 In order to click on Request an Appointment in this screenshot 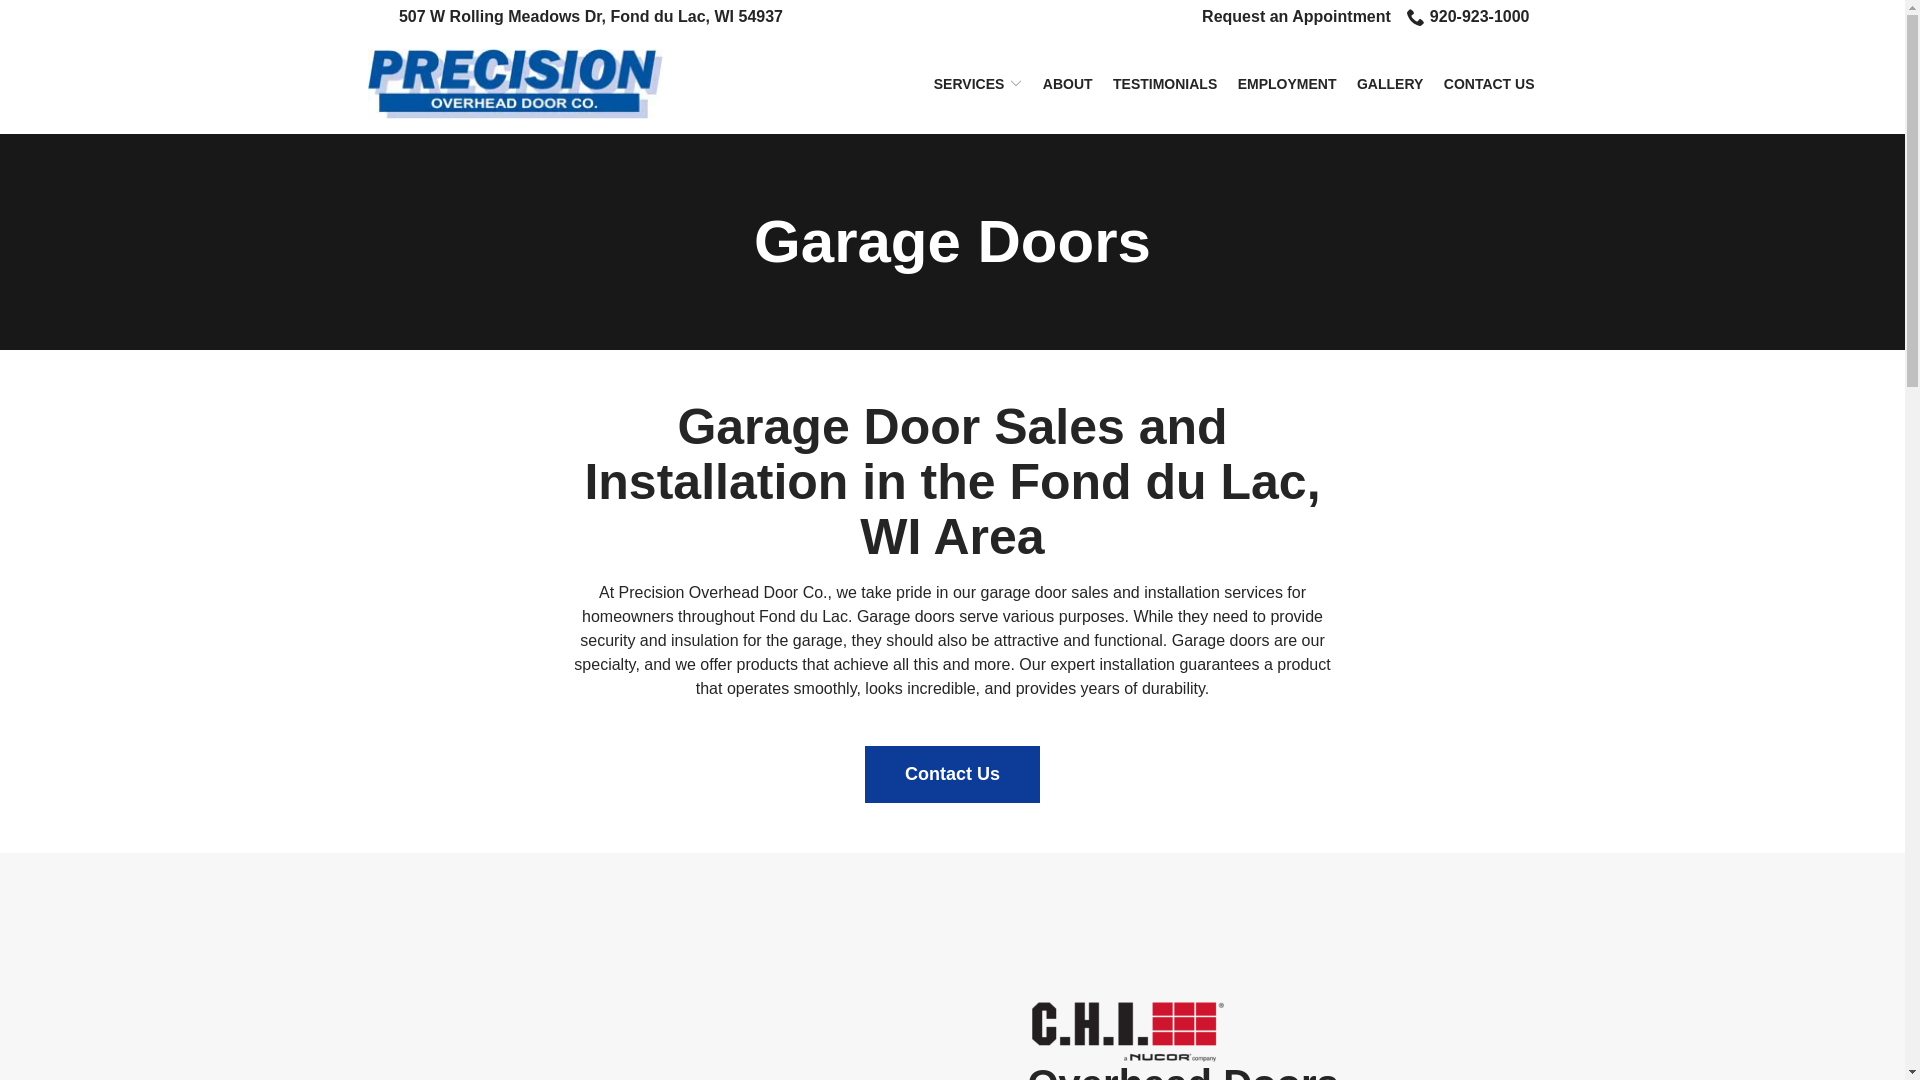, I will do `click(1296, 17)`.